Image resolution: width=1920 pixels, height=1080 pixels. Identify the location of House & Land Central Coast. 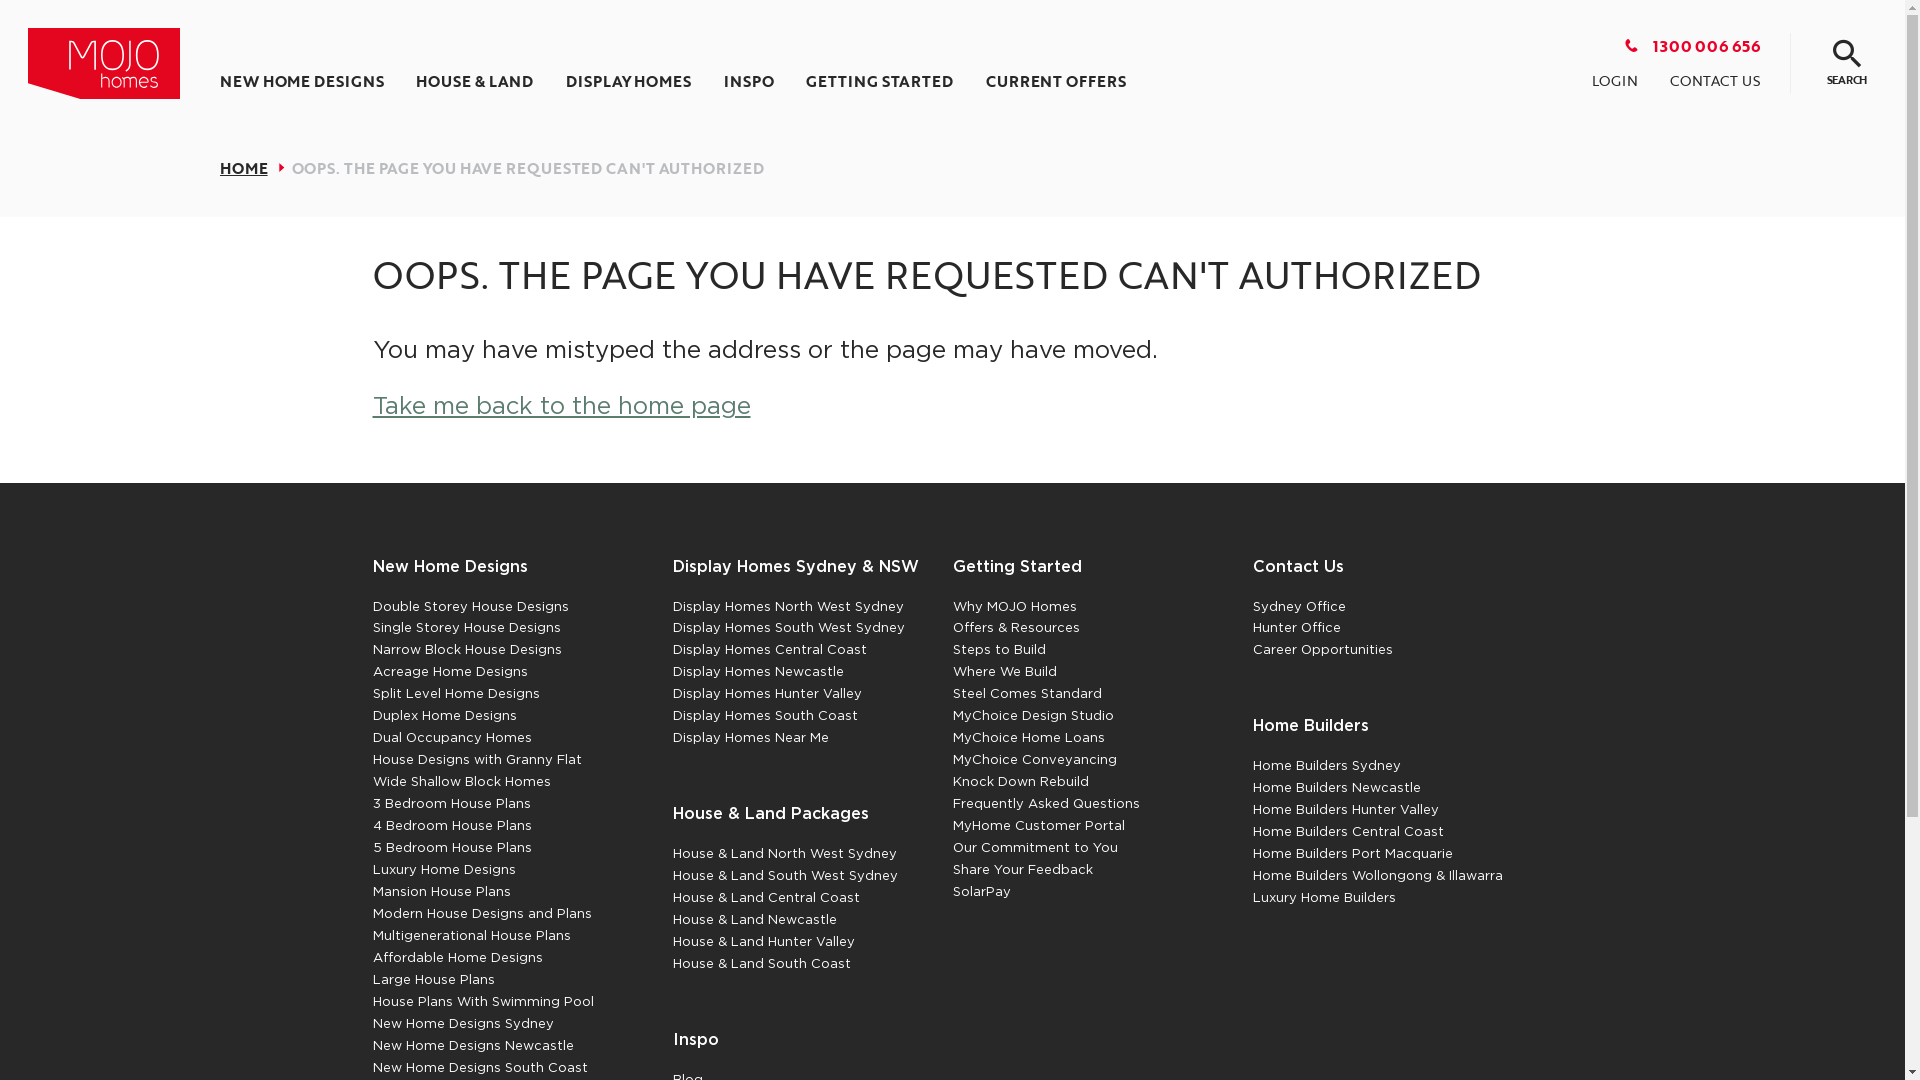
(766, 898).